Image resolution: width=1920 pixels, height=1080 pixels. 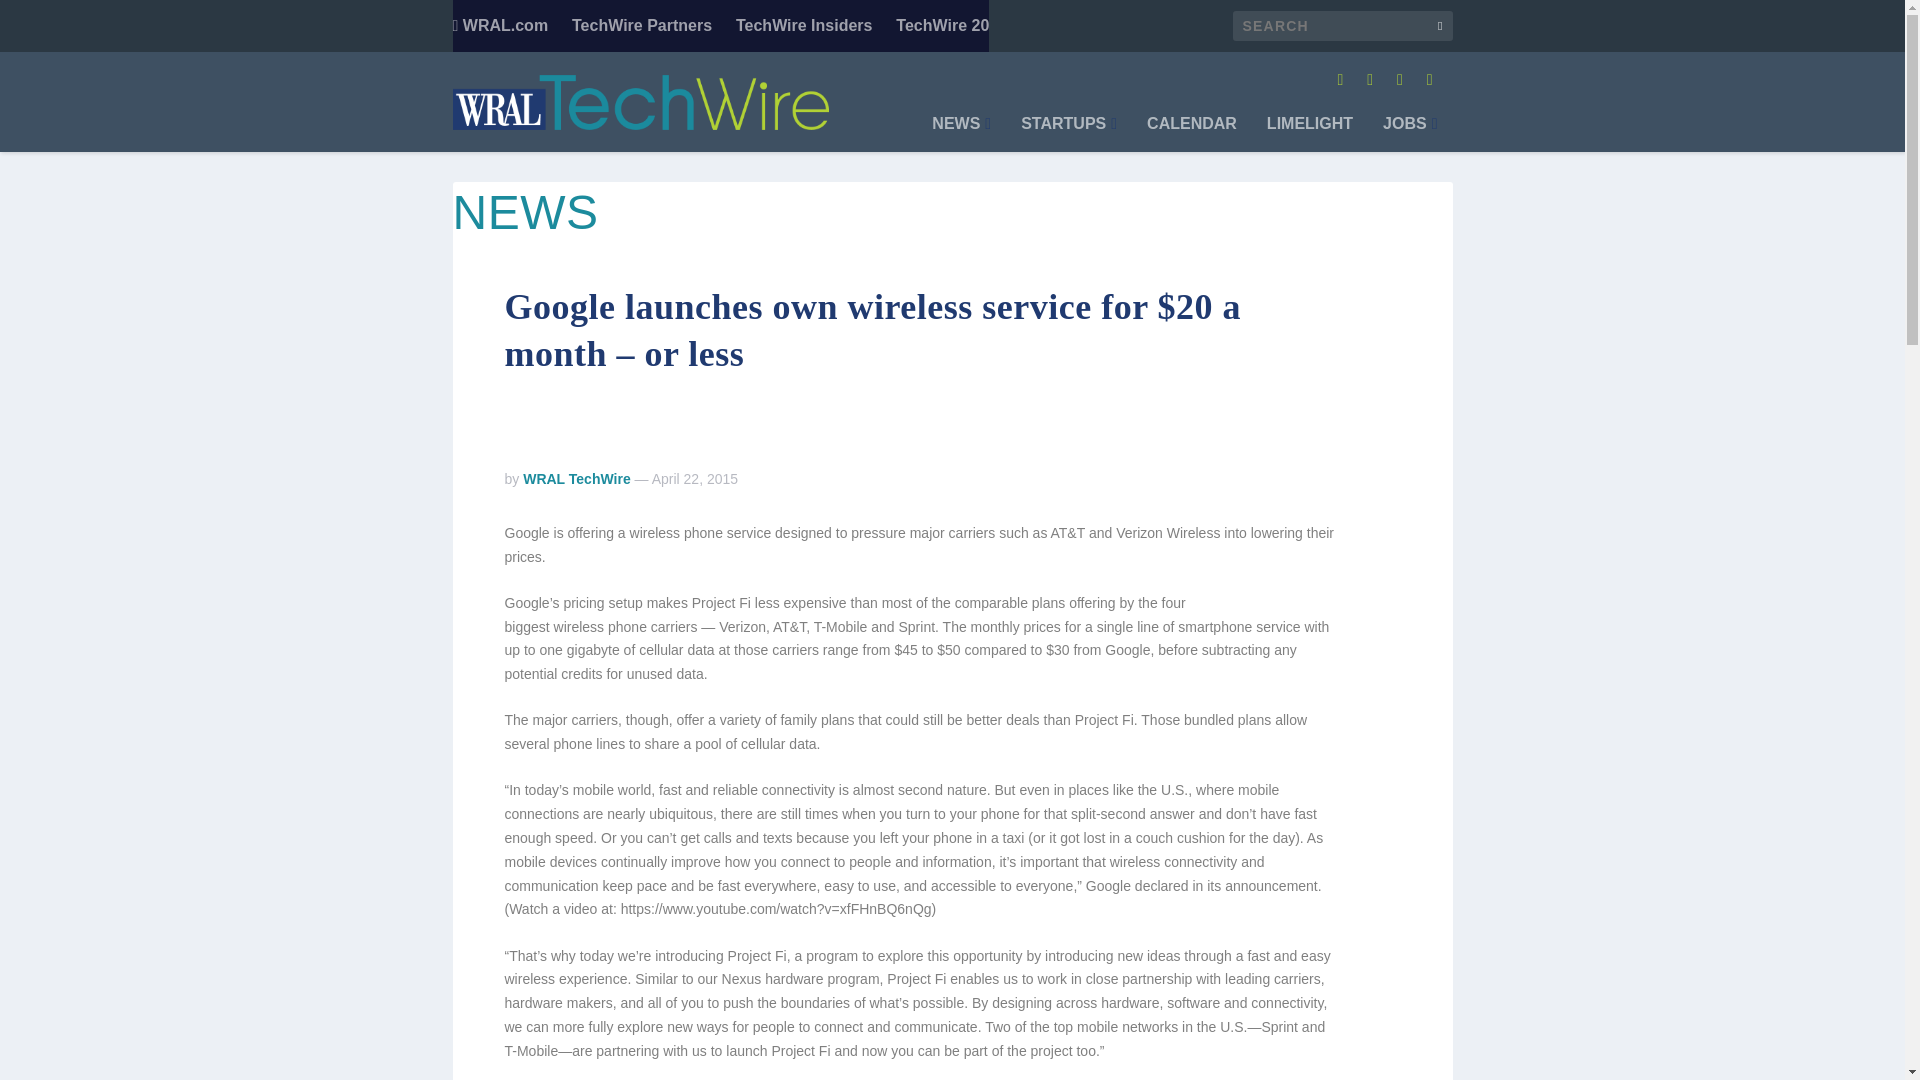 What do you see at coordinates (1409, 134) in the screenshot?
I see `JOBS` at bounding box center [1409, 134].